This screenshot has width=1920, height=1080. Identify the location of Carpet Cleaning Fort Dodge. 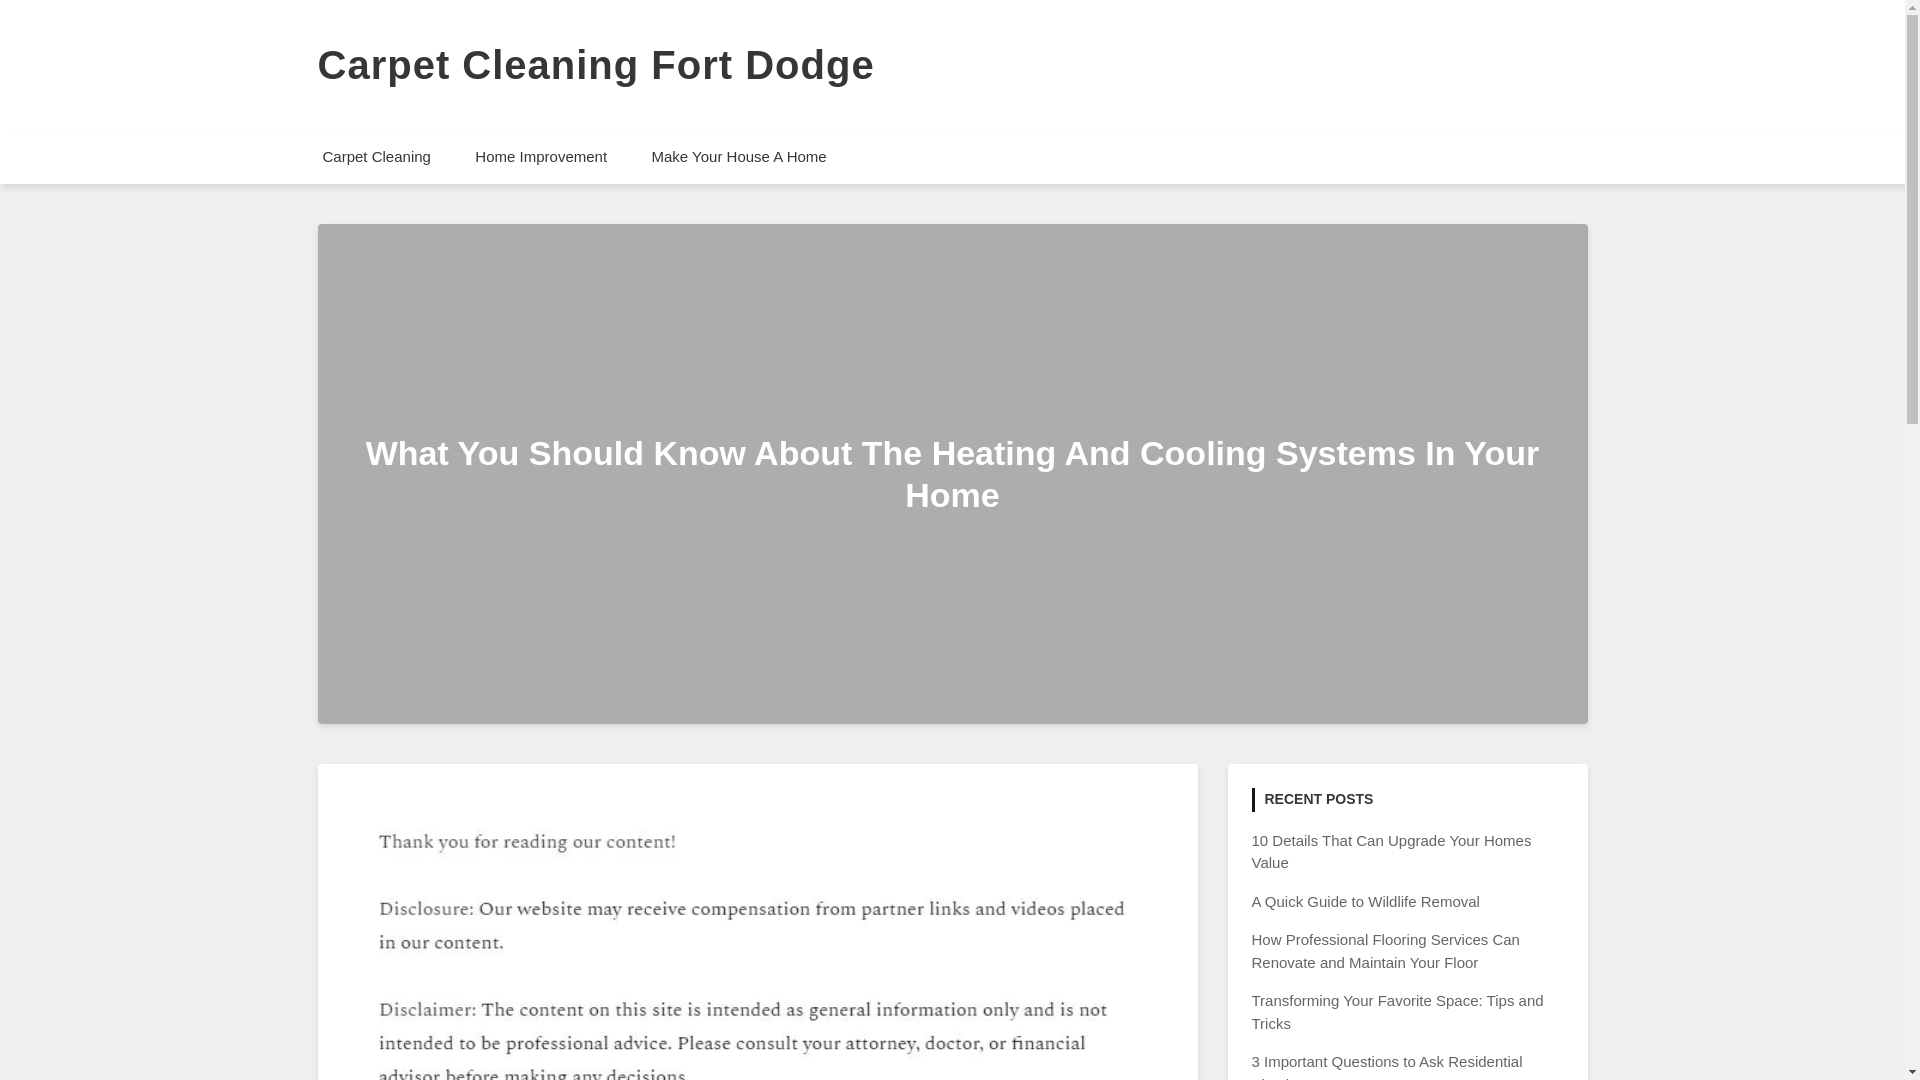
(596, 65).